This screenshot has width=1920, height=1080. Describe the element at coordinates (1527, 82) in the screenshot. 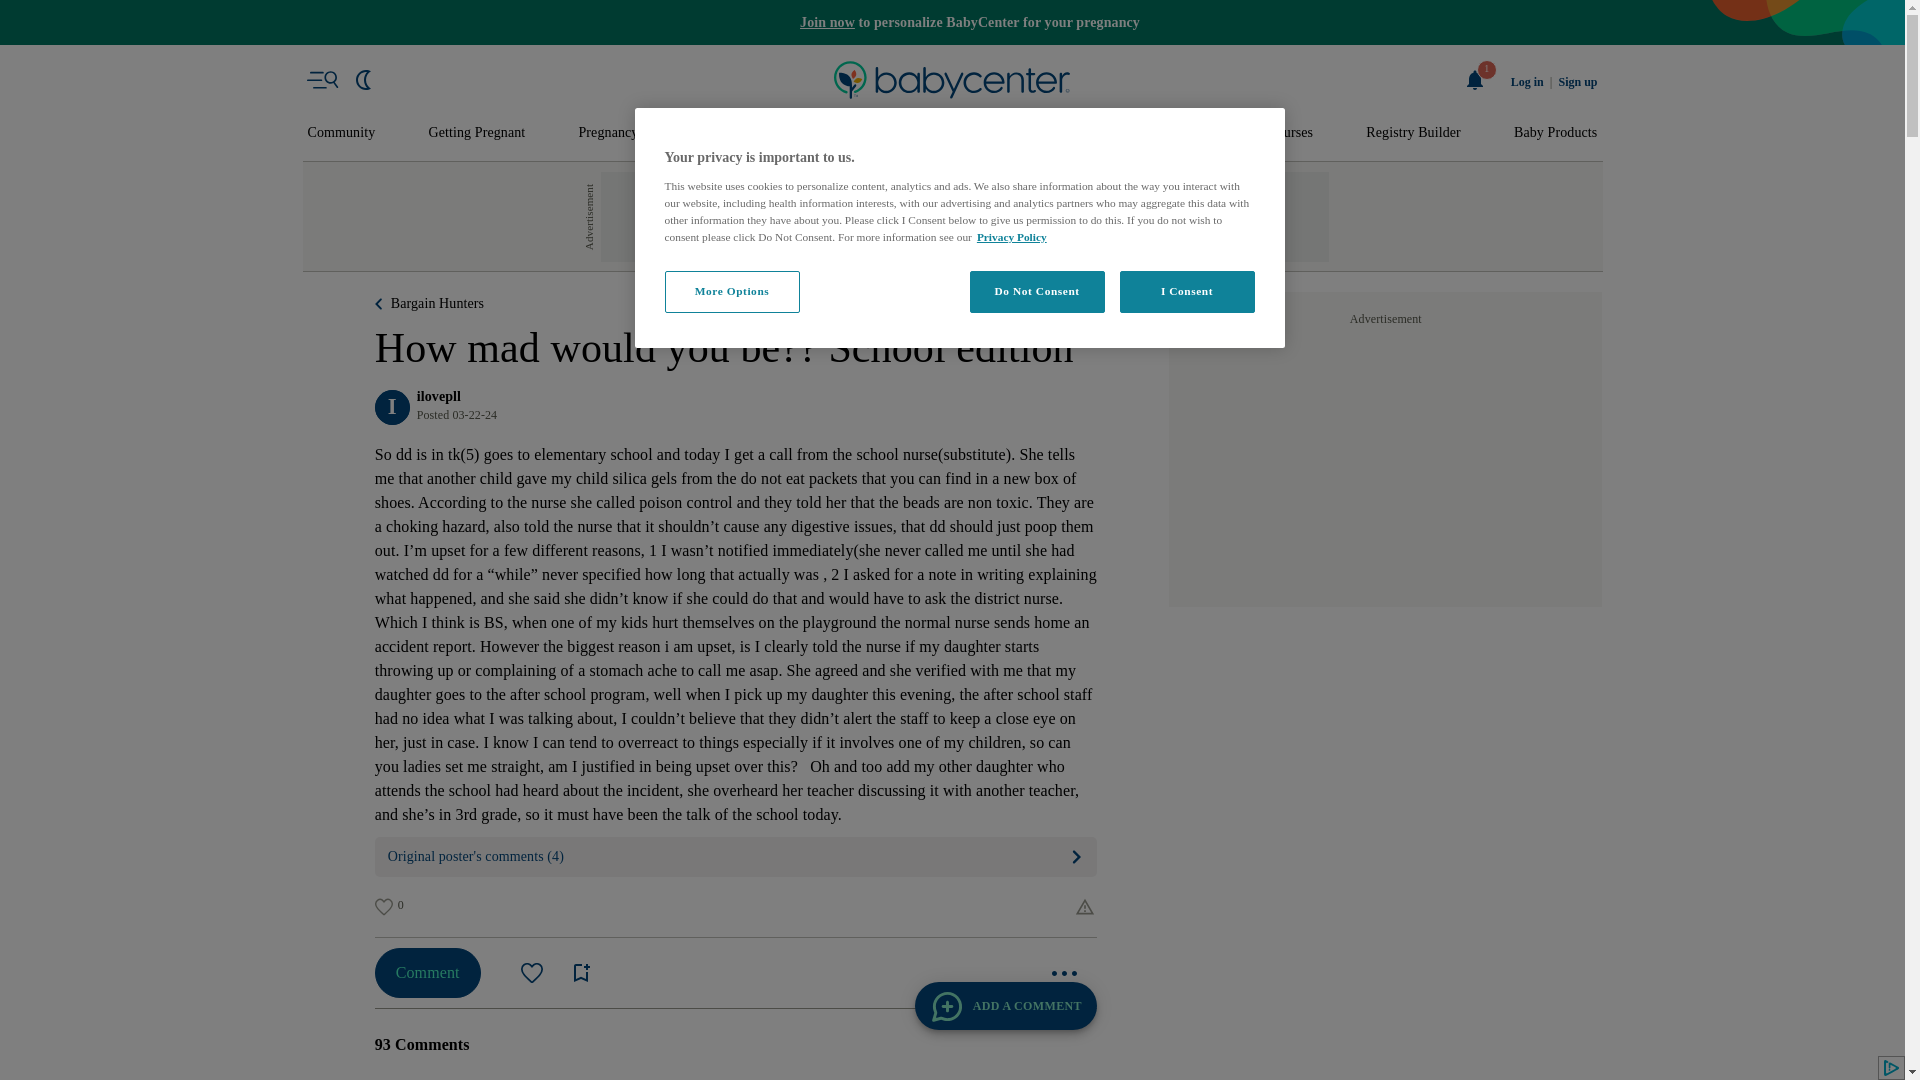

I see `Log in` at that location.